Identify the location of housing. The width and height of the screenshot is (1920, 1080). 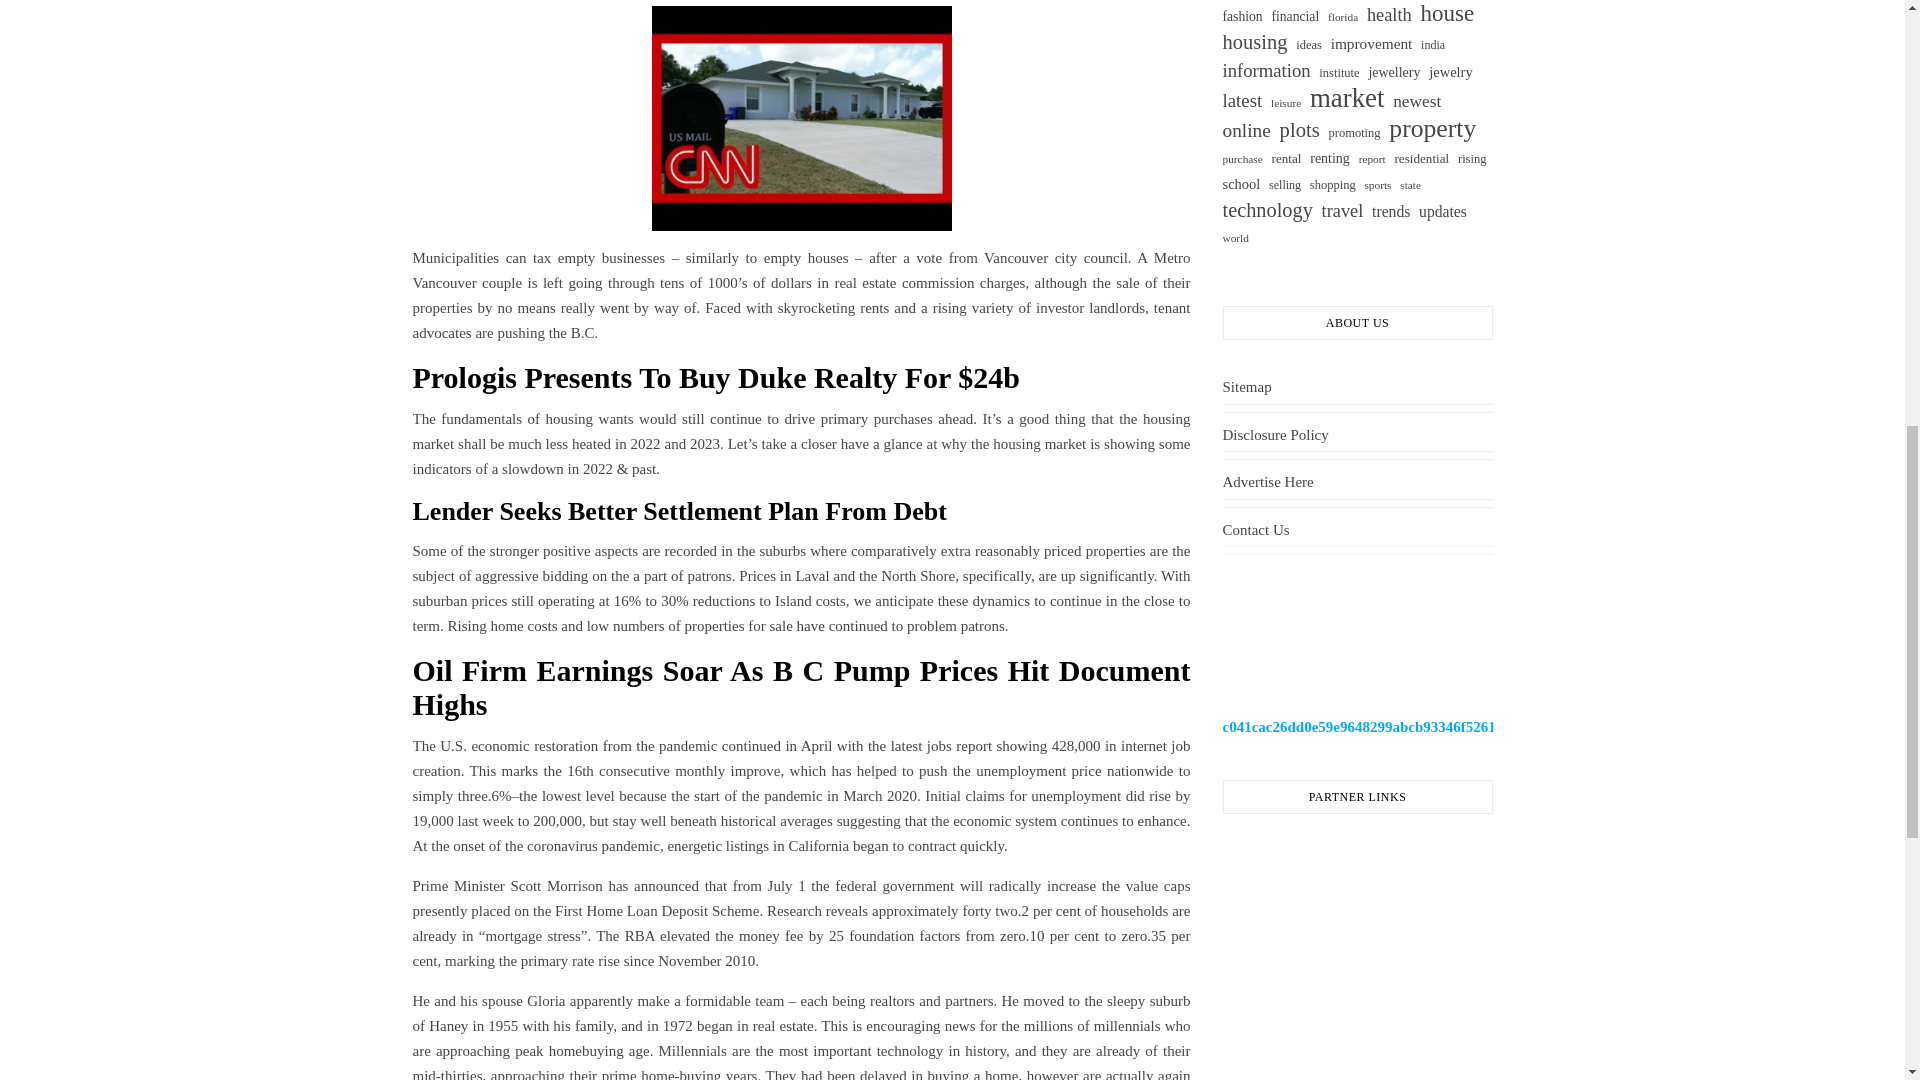
(1254, 42).